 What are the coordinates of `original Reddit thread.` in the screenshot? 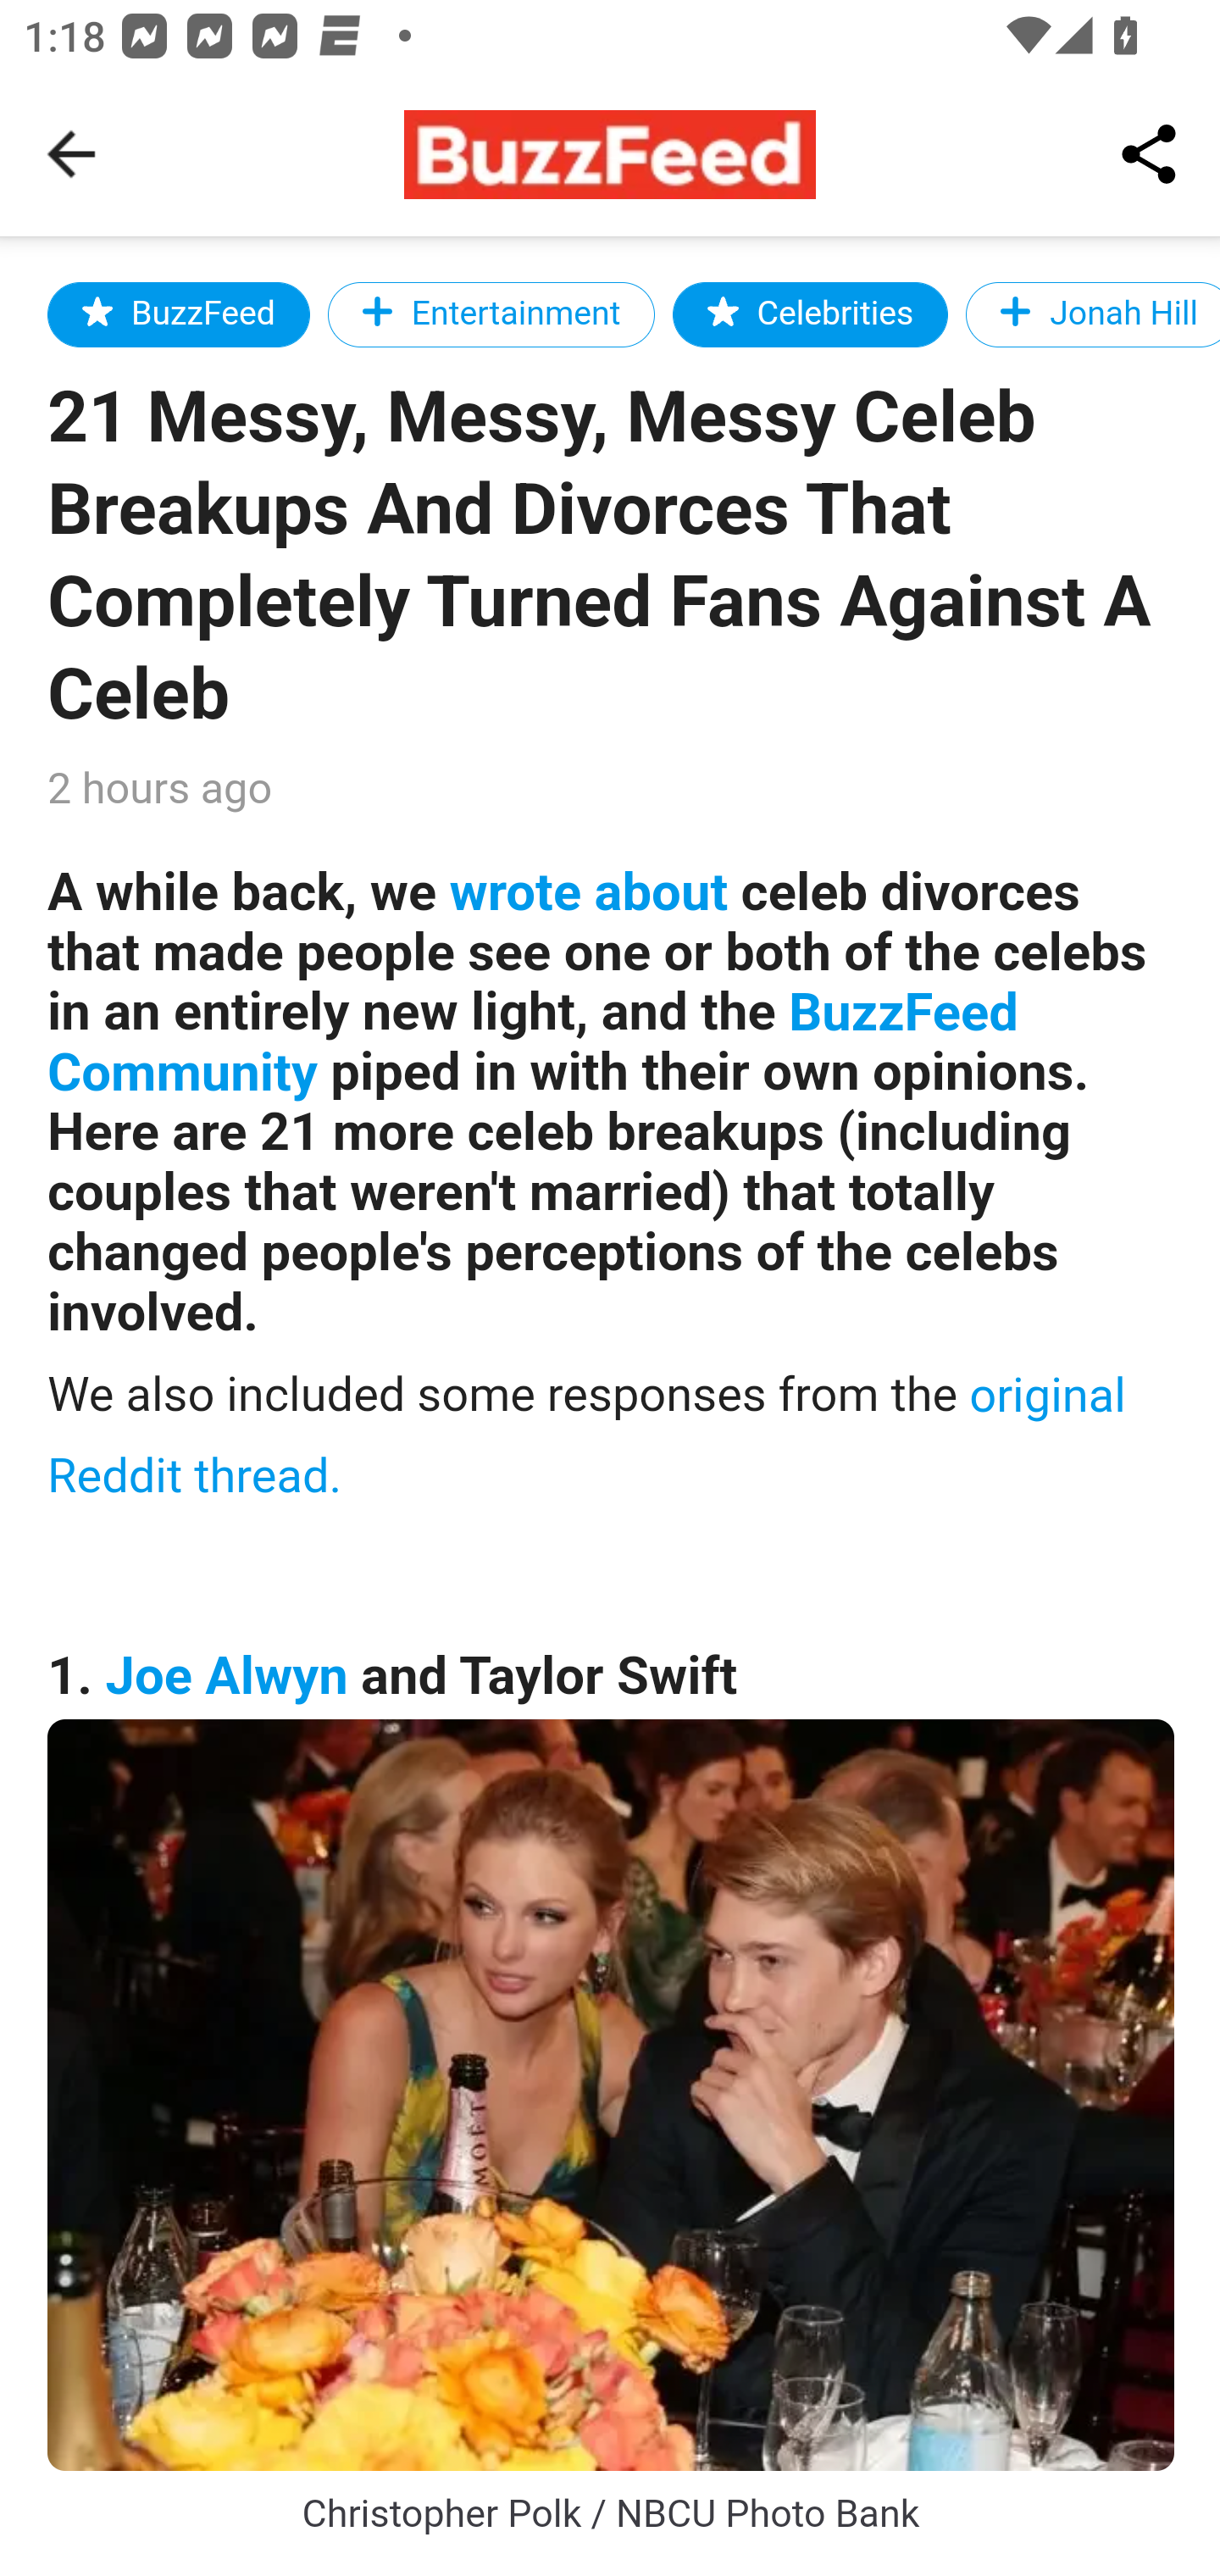 It's located at (587, 1435).